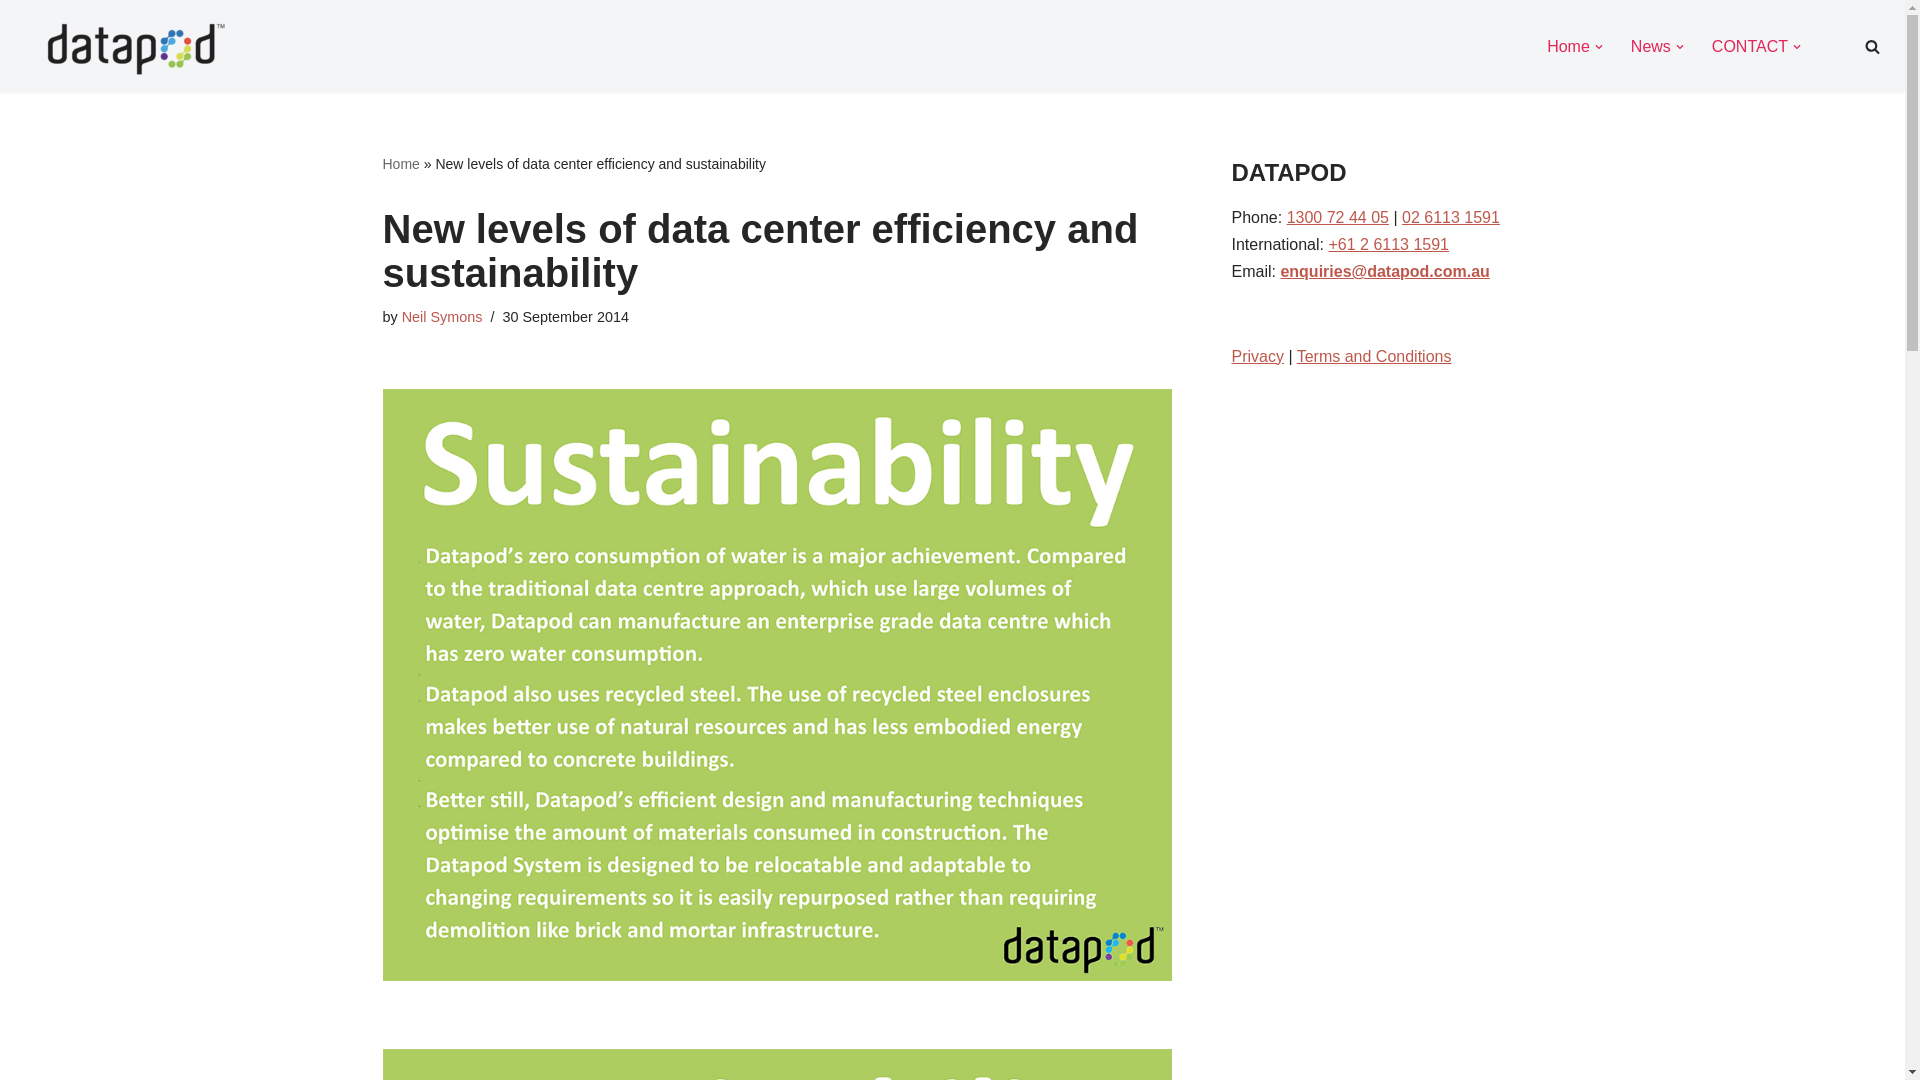 The image size is (1920, 1080). Describe the element at coordinates (1384, 272) in the screenshot. I see `enquiries@datapod.com.au` at that location.